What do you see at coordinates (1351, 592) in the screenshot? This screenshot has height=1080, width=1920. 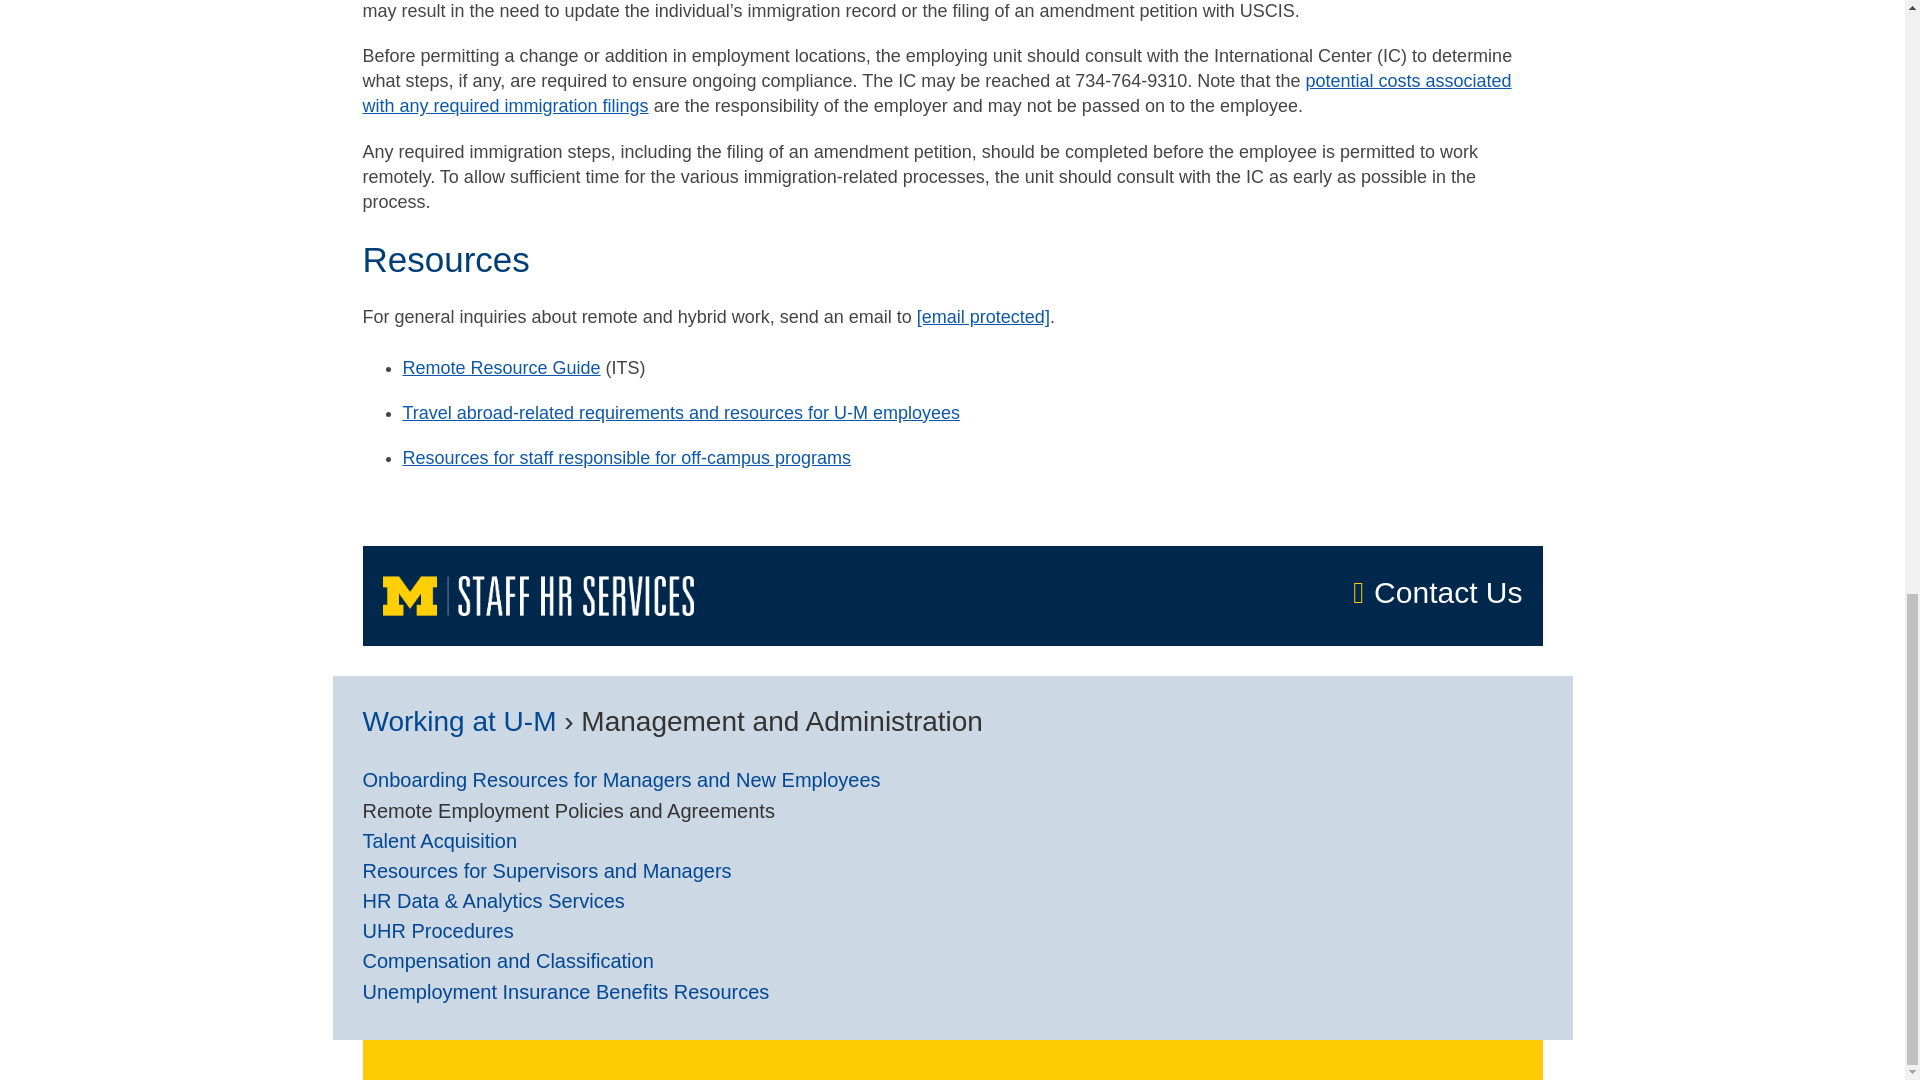 I see `Contact Us` at bounding box center [1351, 592].